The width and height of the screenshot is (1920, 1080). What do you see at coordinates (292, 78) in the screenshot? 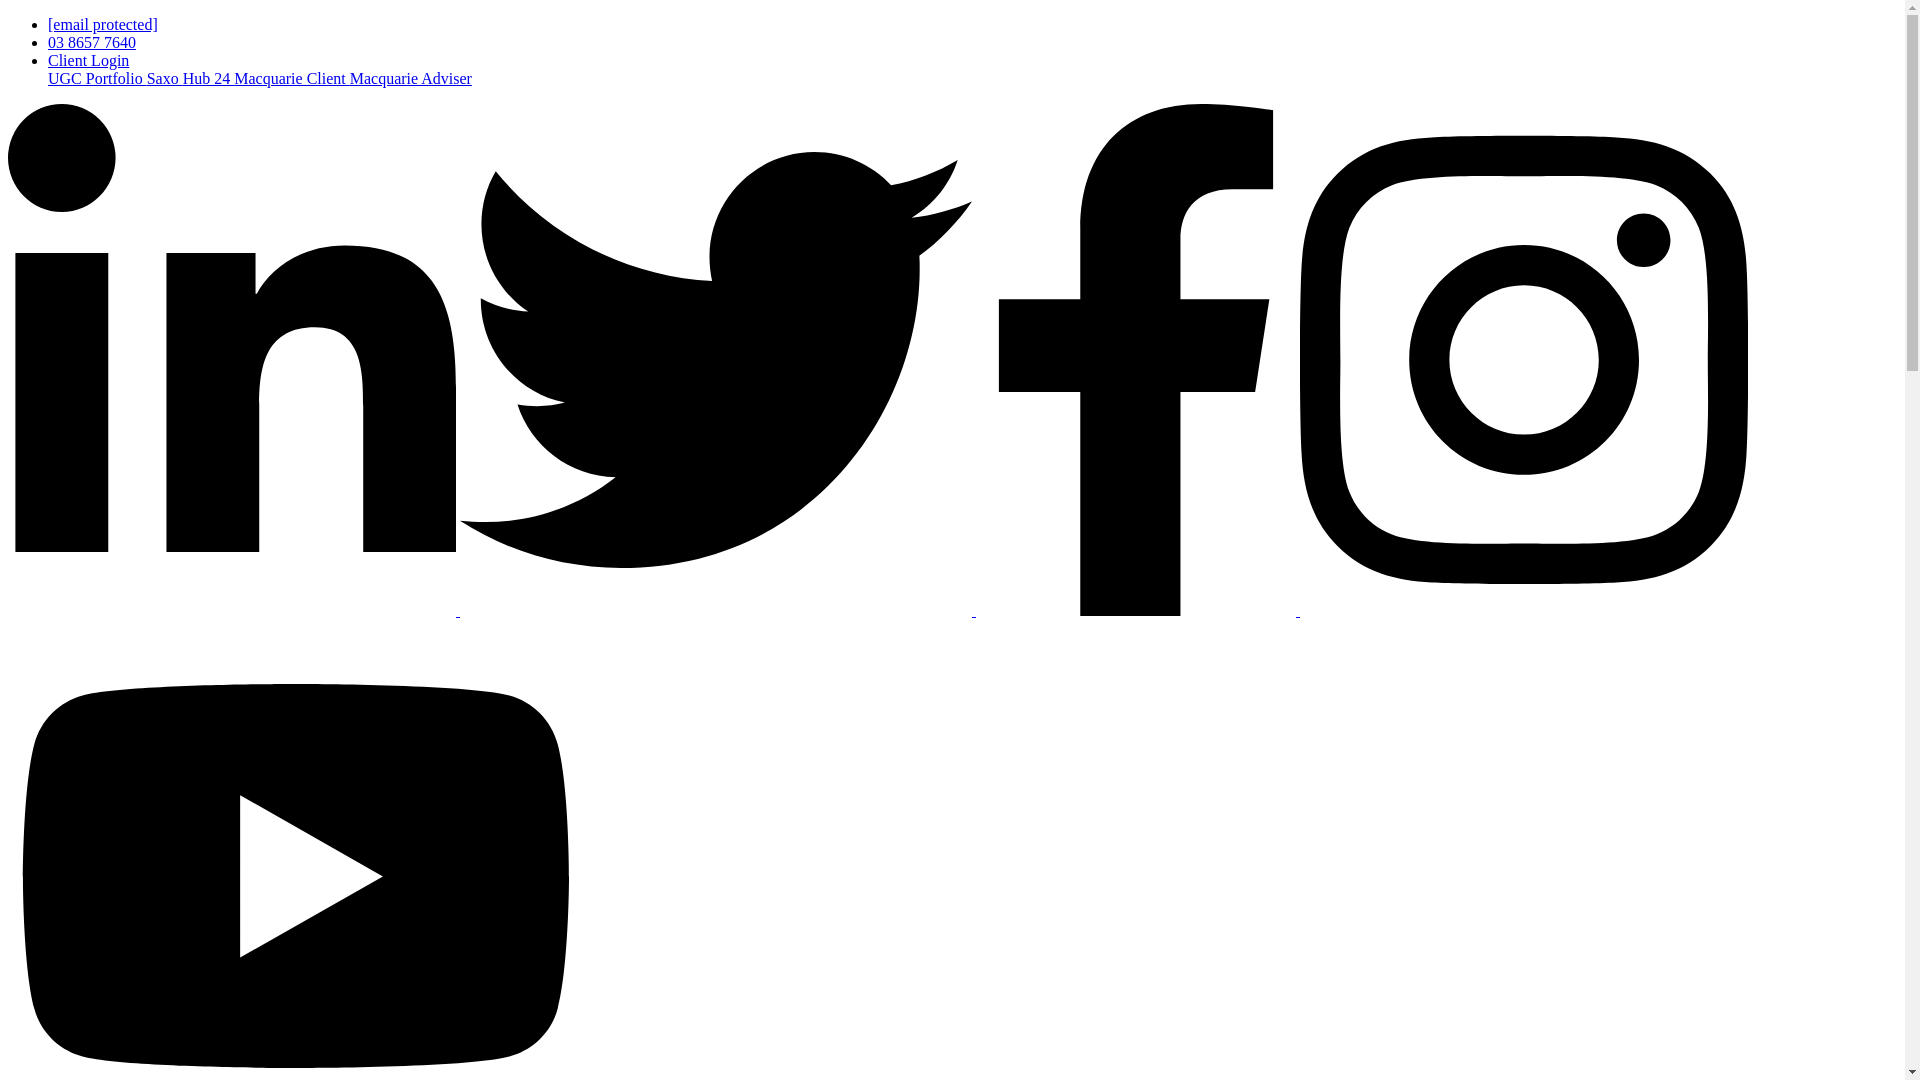
I see `Macquarie Client` at bounding box center [292, 78].